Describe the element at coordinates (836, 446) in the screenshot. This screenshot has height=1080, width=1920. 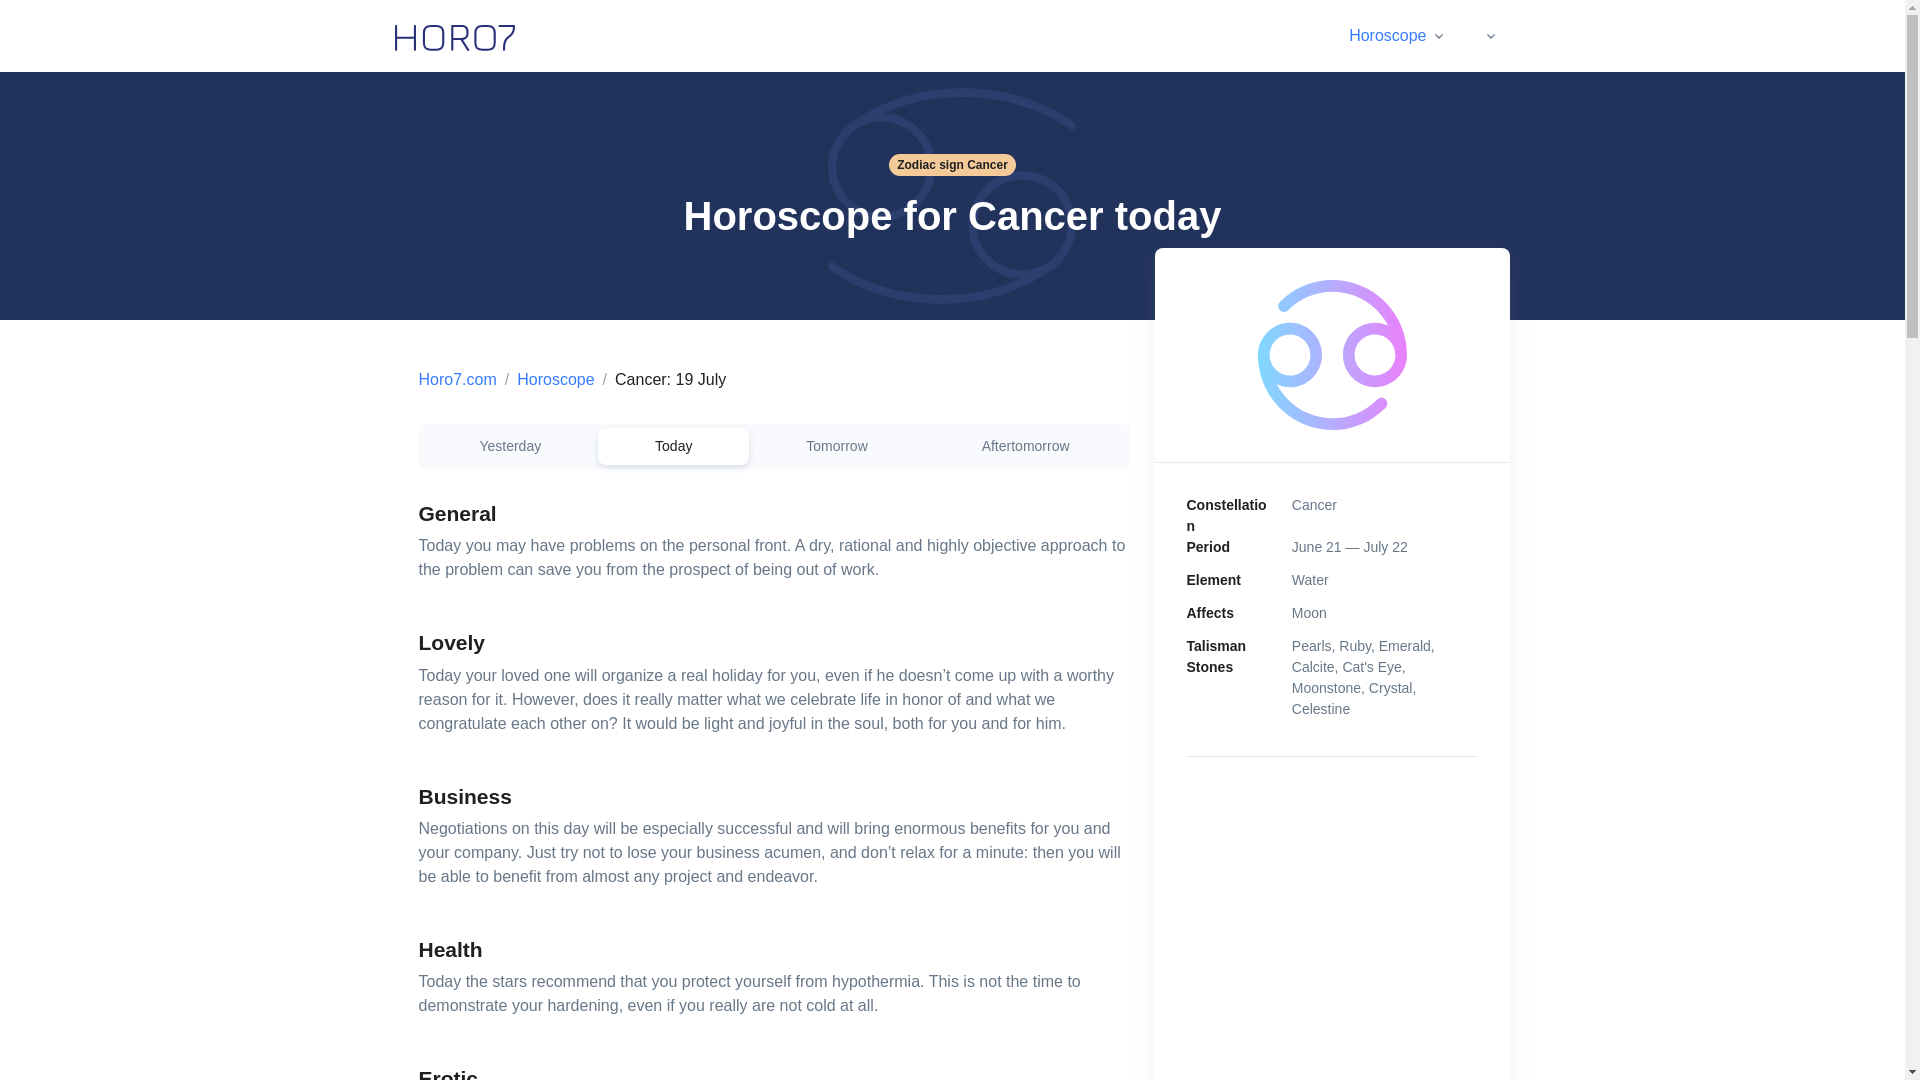
I see `Tomorrow` at that location.